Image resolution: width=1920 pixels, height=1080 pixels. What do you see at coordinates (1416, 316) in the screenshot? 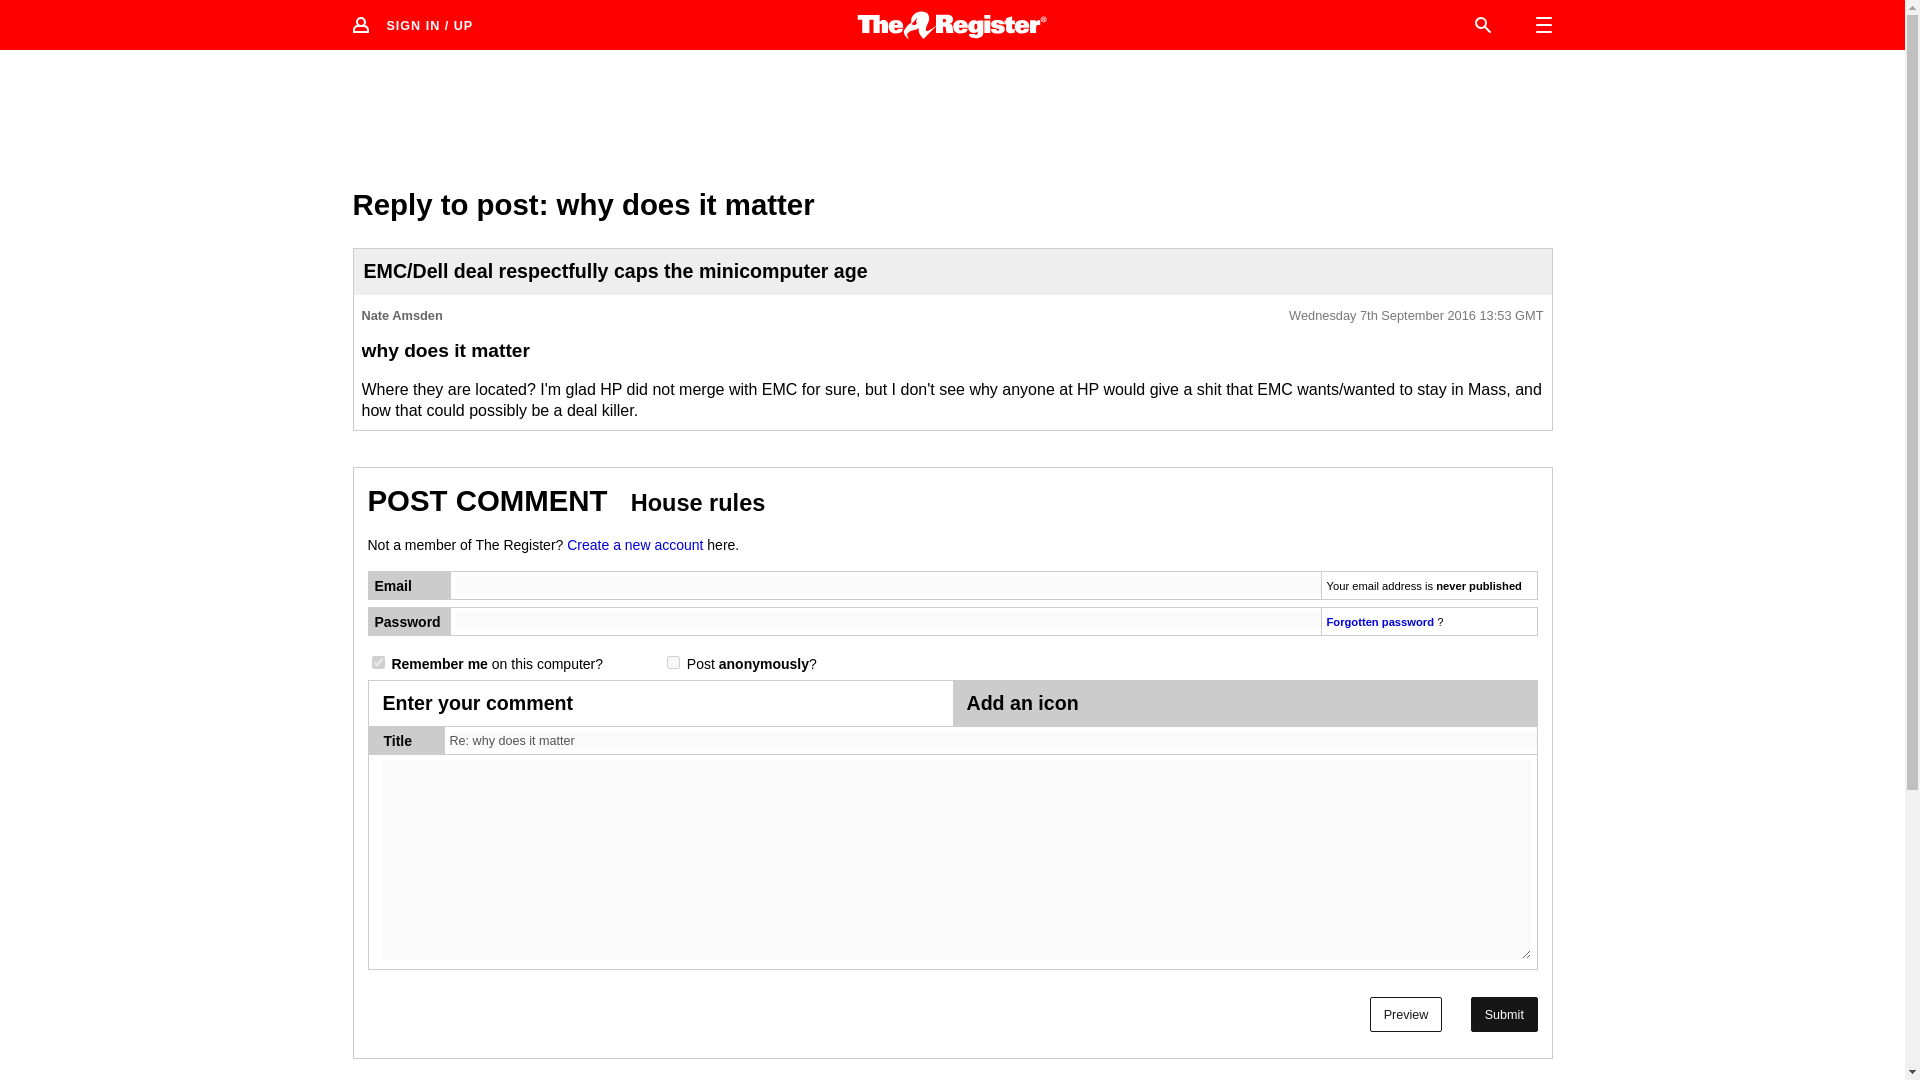
I see `Permalink to this post` at bounding box center [1416, 316].